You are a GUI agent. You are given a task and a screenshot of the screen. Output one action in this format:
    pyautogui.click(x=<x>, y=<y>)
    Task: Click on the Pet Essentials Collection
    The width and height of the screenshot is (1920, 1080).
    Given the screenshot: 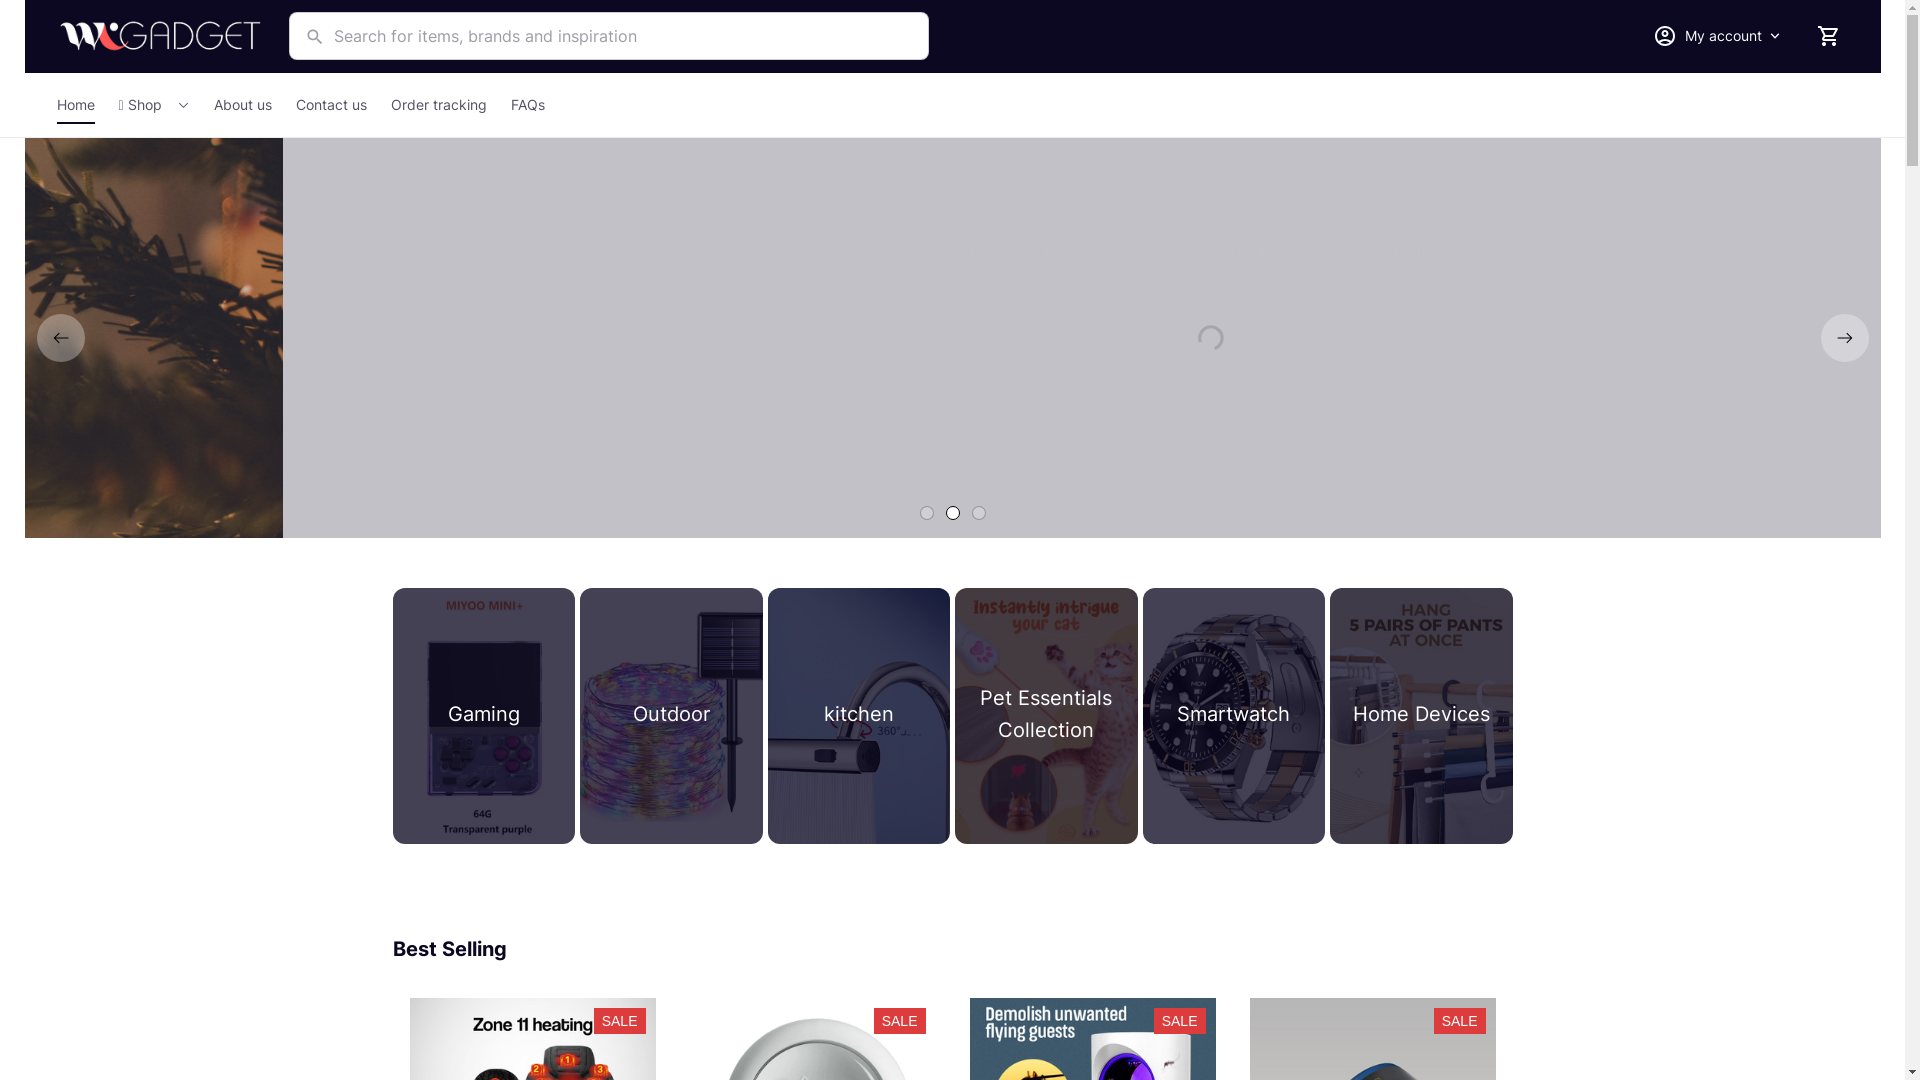 What is the action you would take?
    pyautogui.click(x=1046, y=716)
    